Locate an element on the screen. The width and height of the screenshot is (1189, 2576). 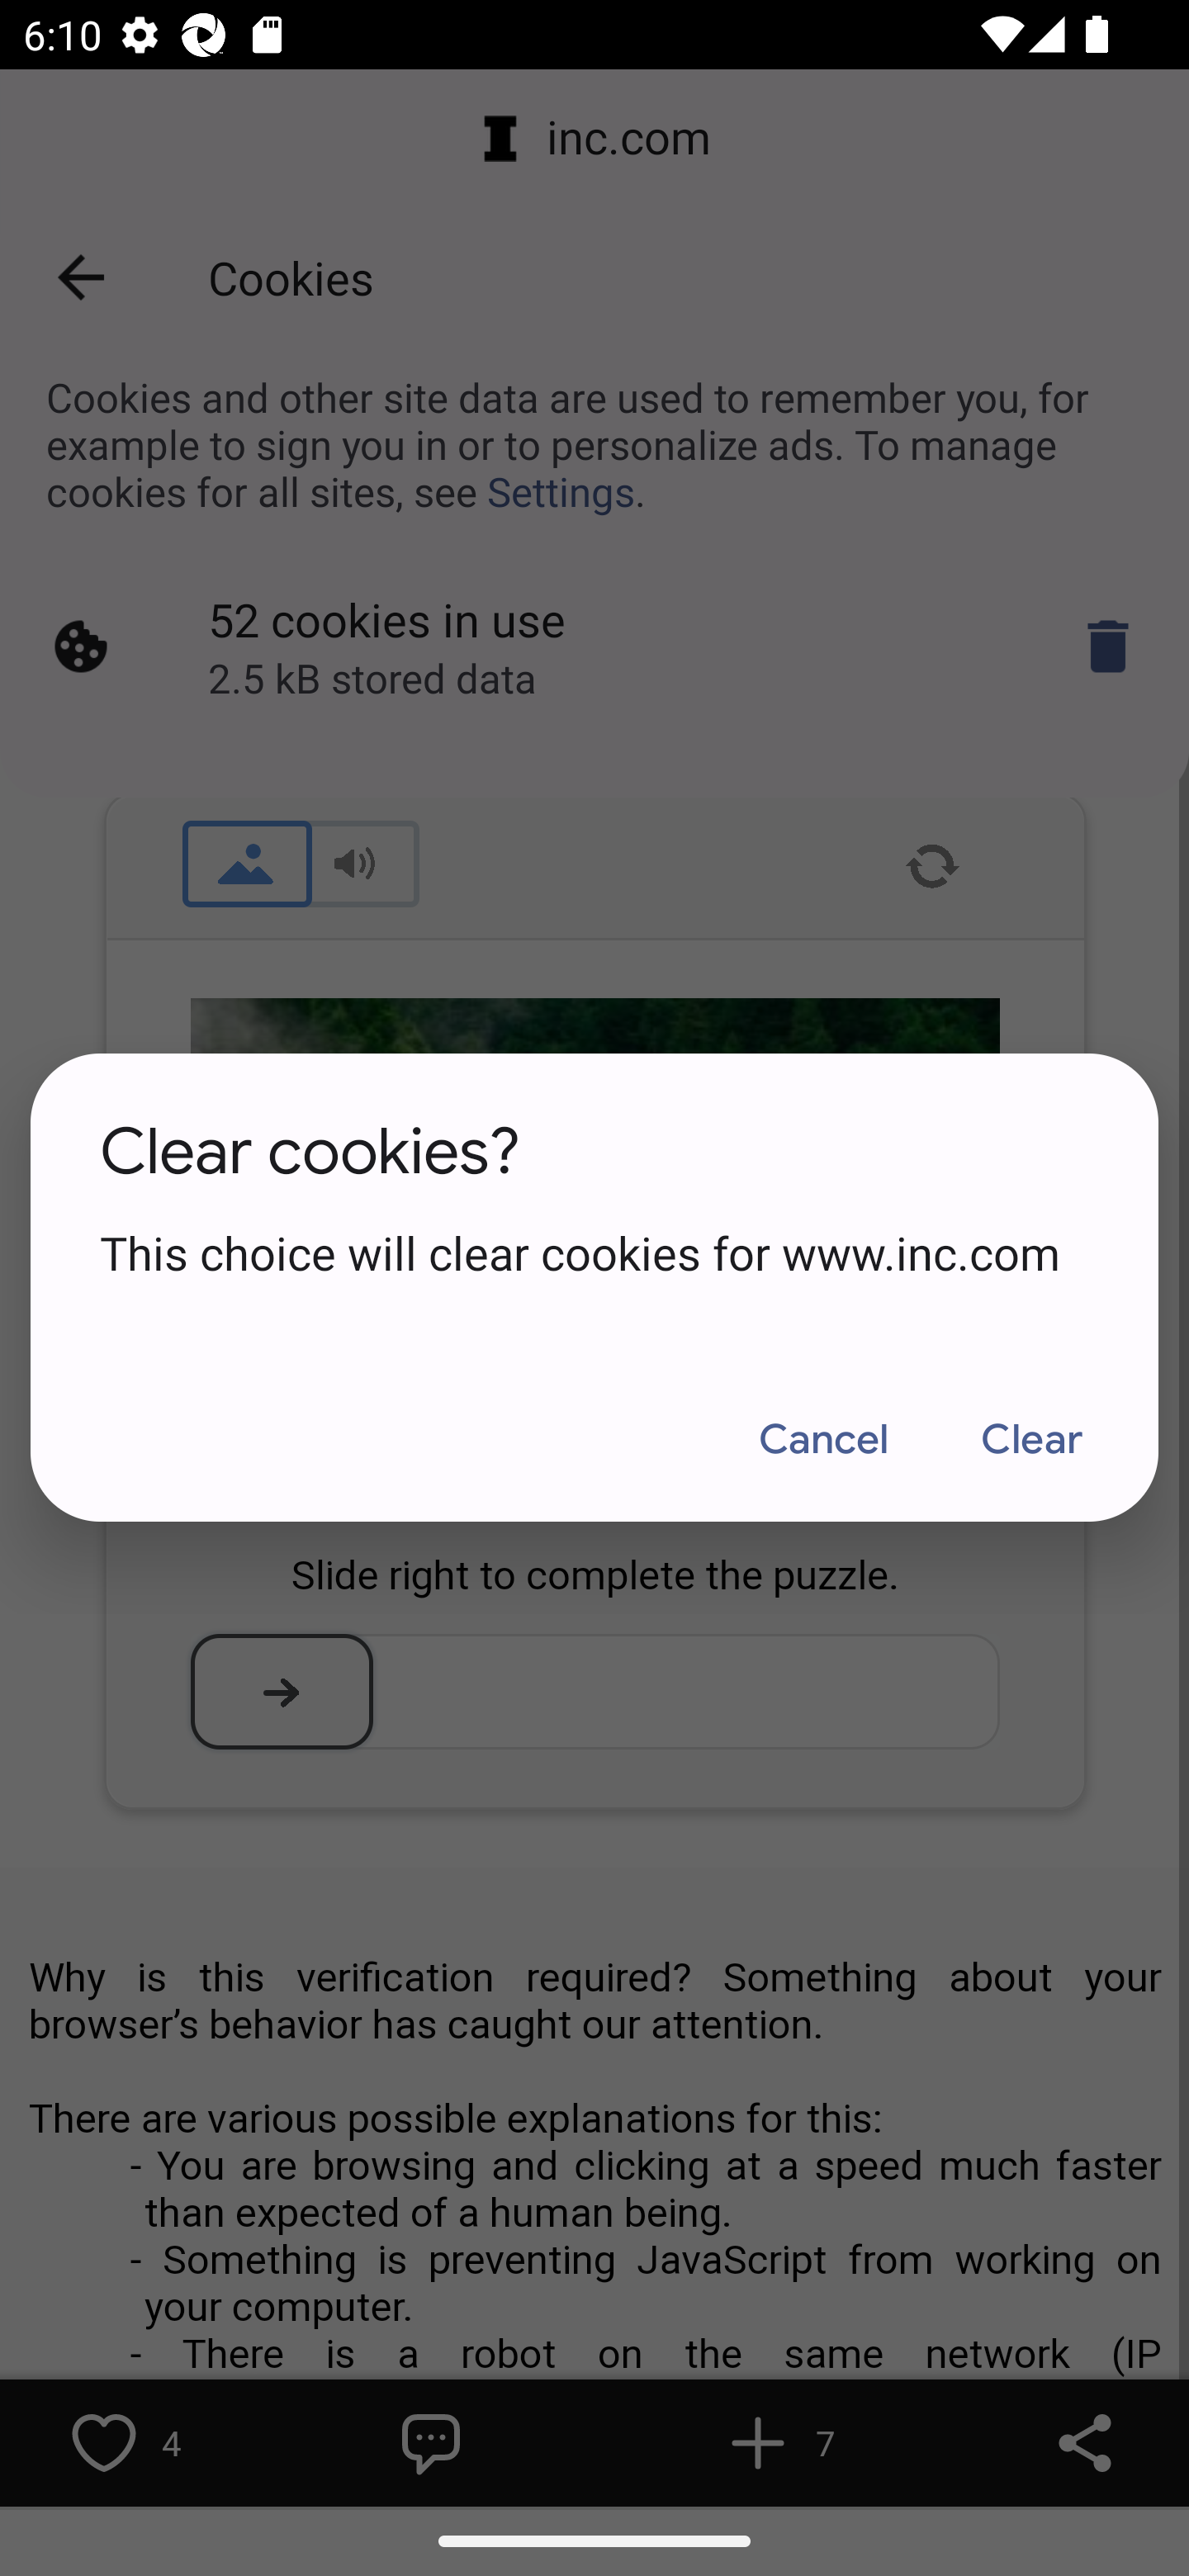
Cancel is located at coordinates (822, 1440).